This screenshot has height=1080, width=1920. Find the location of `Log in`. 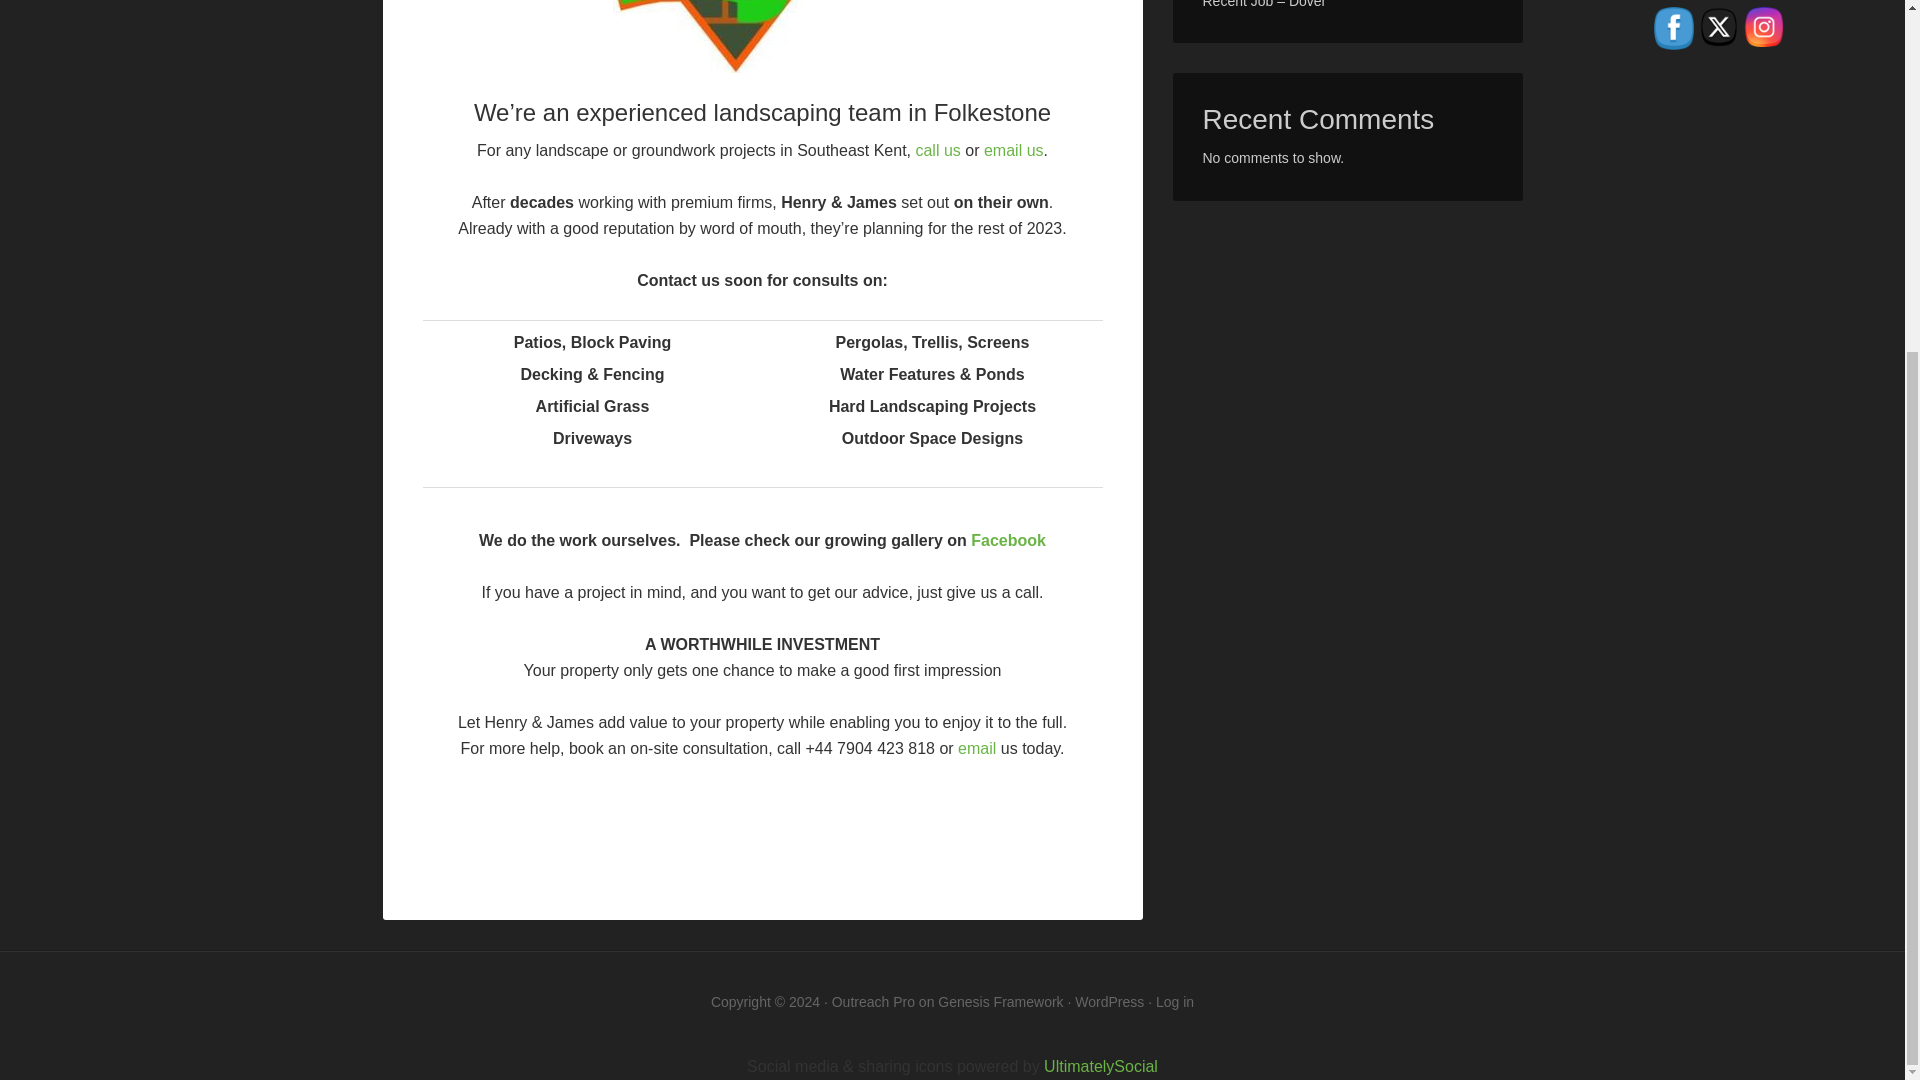

Log in is located at coordinates (1174, 1001).